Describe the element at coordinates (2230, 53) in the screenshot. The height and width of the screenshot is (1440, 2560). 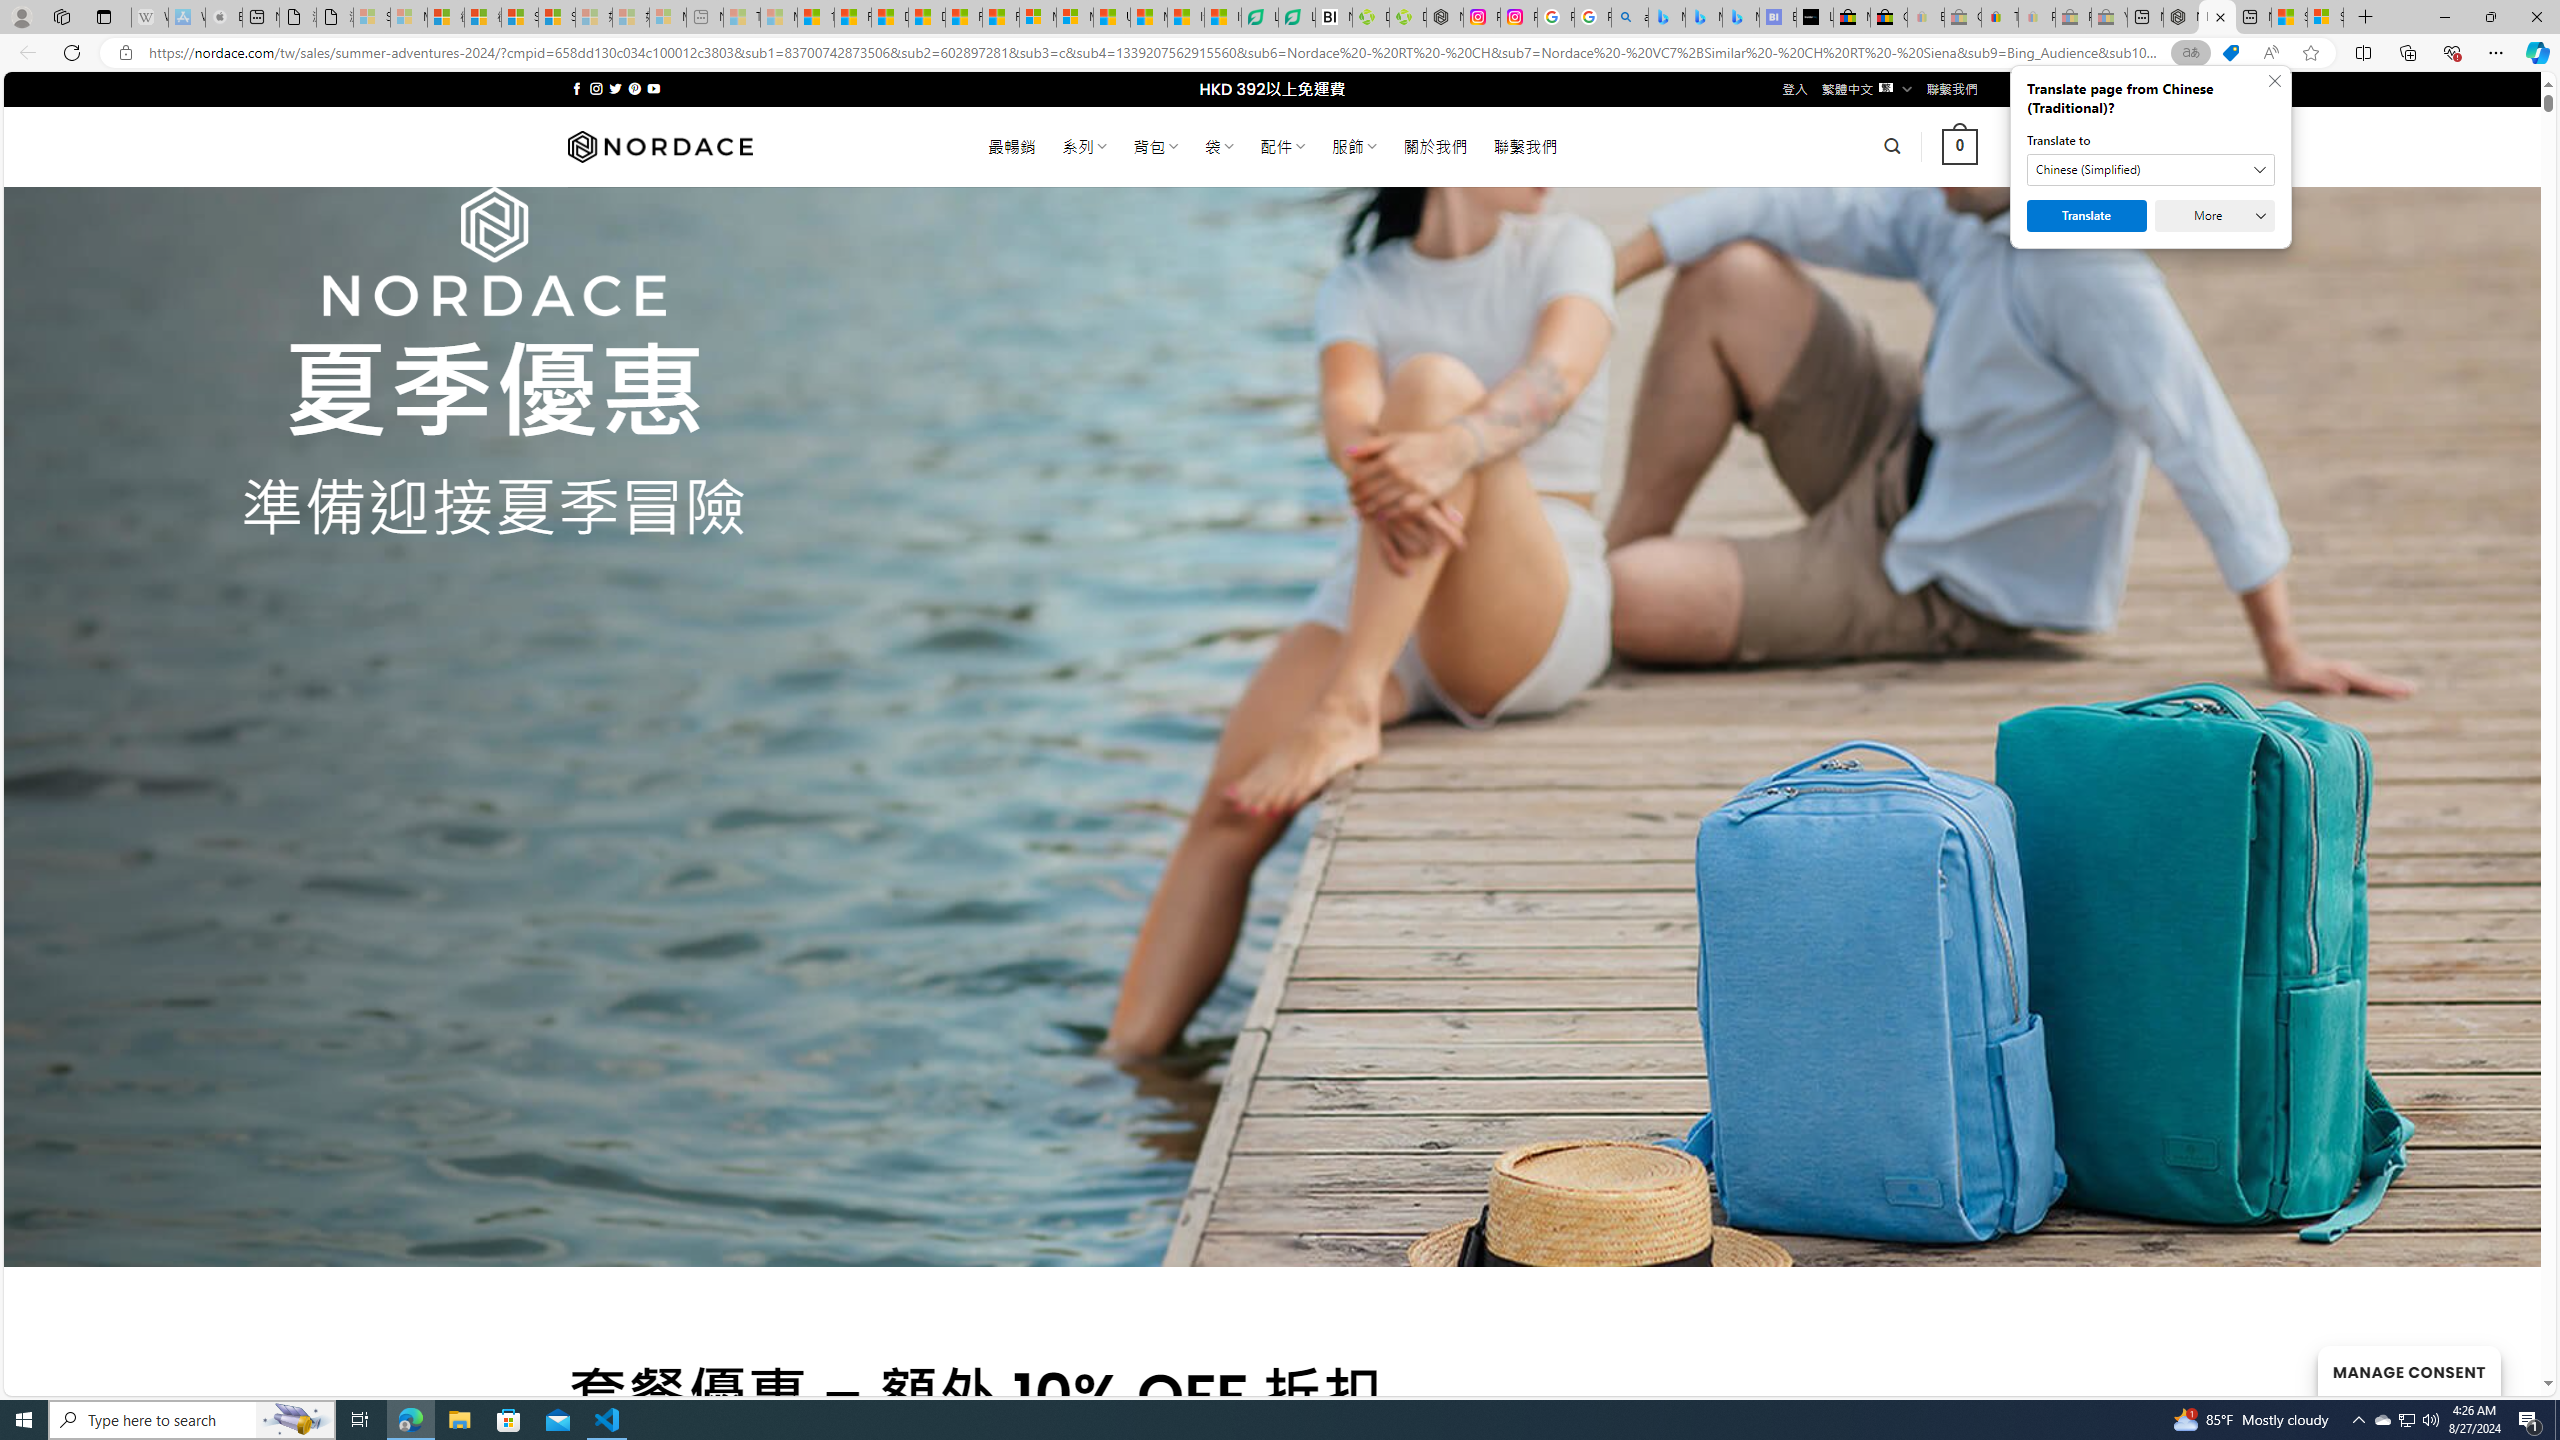
I see `This site has coupons! Shopping in Microsoft Edge` at that location.